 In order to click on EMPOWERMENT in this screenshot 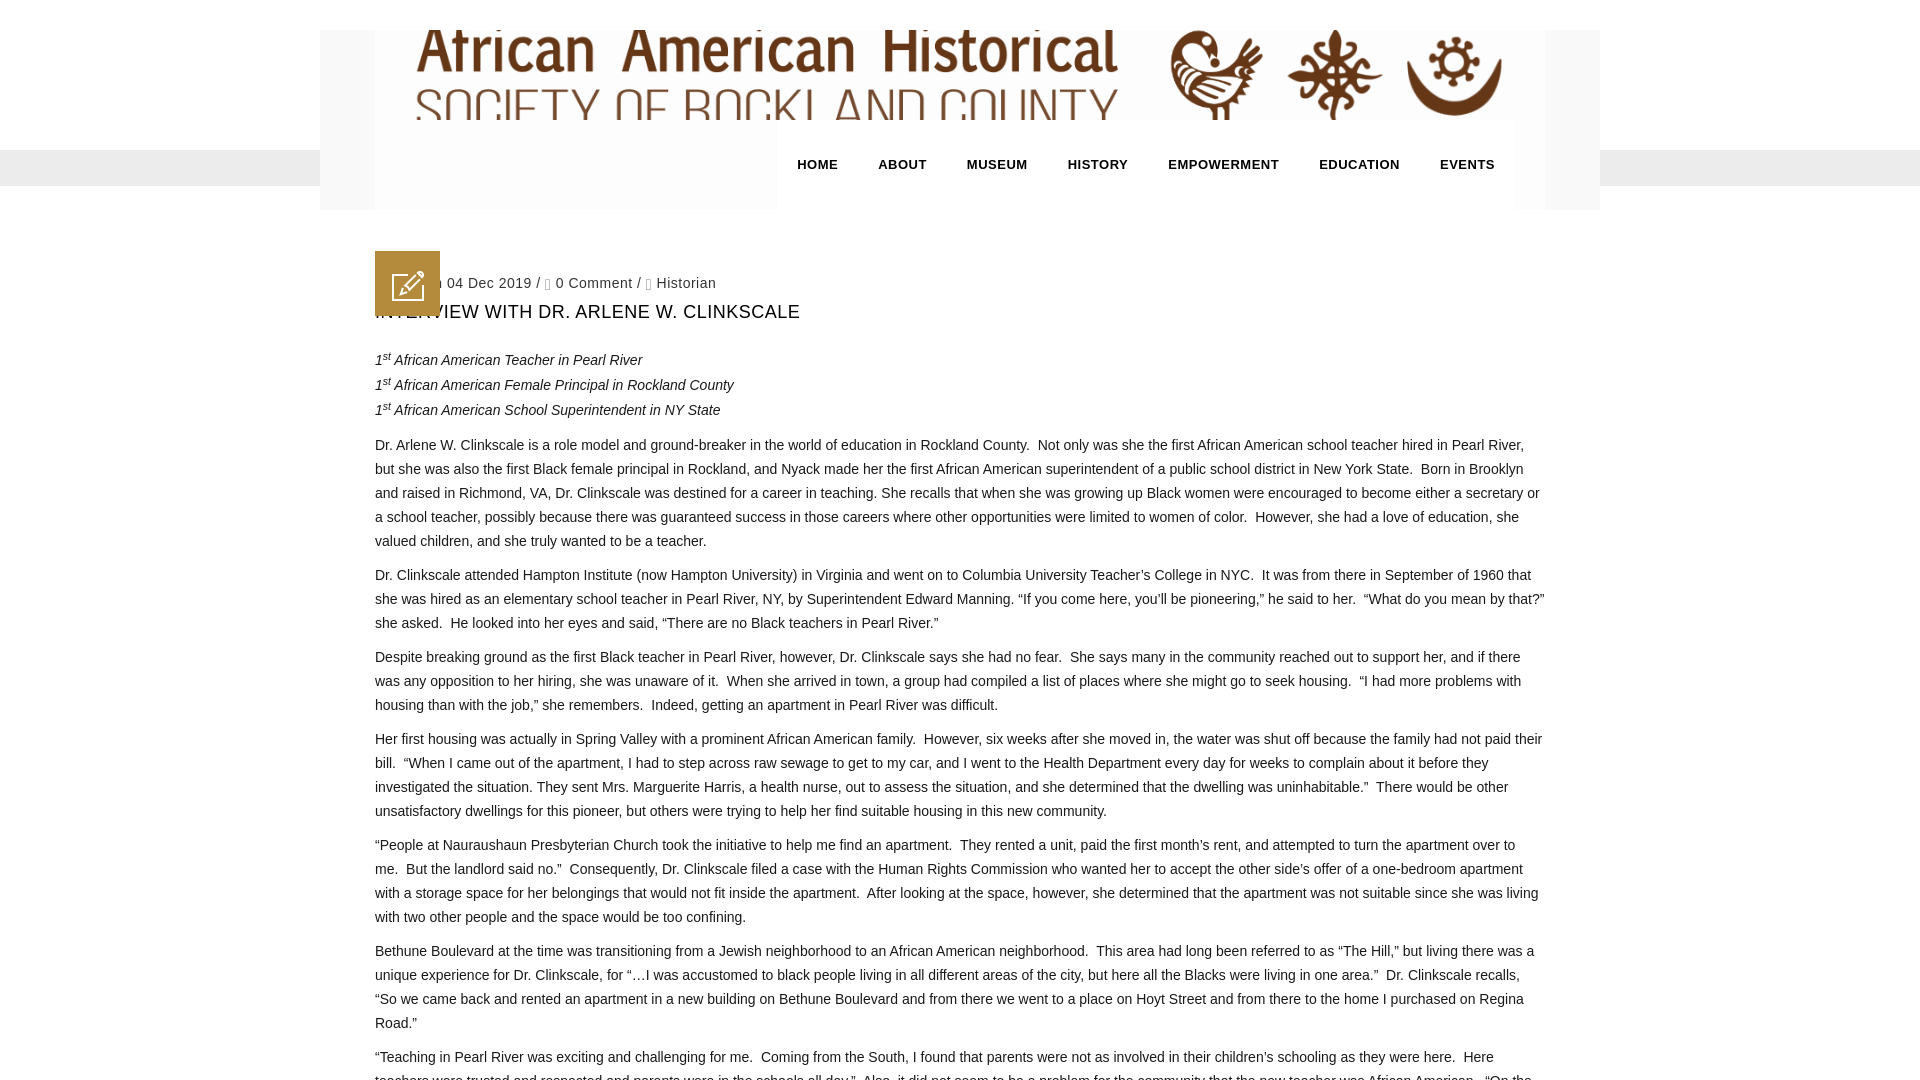, I will do `click(1224, 164)`.